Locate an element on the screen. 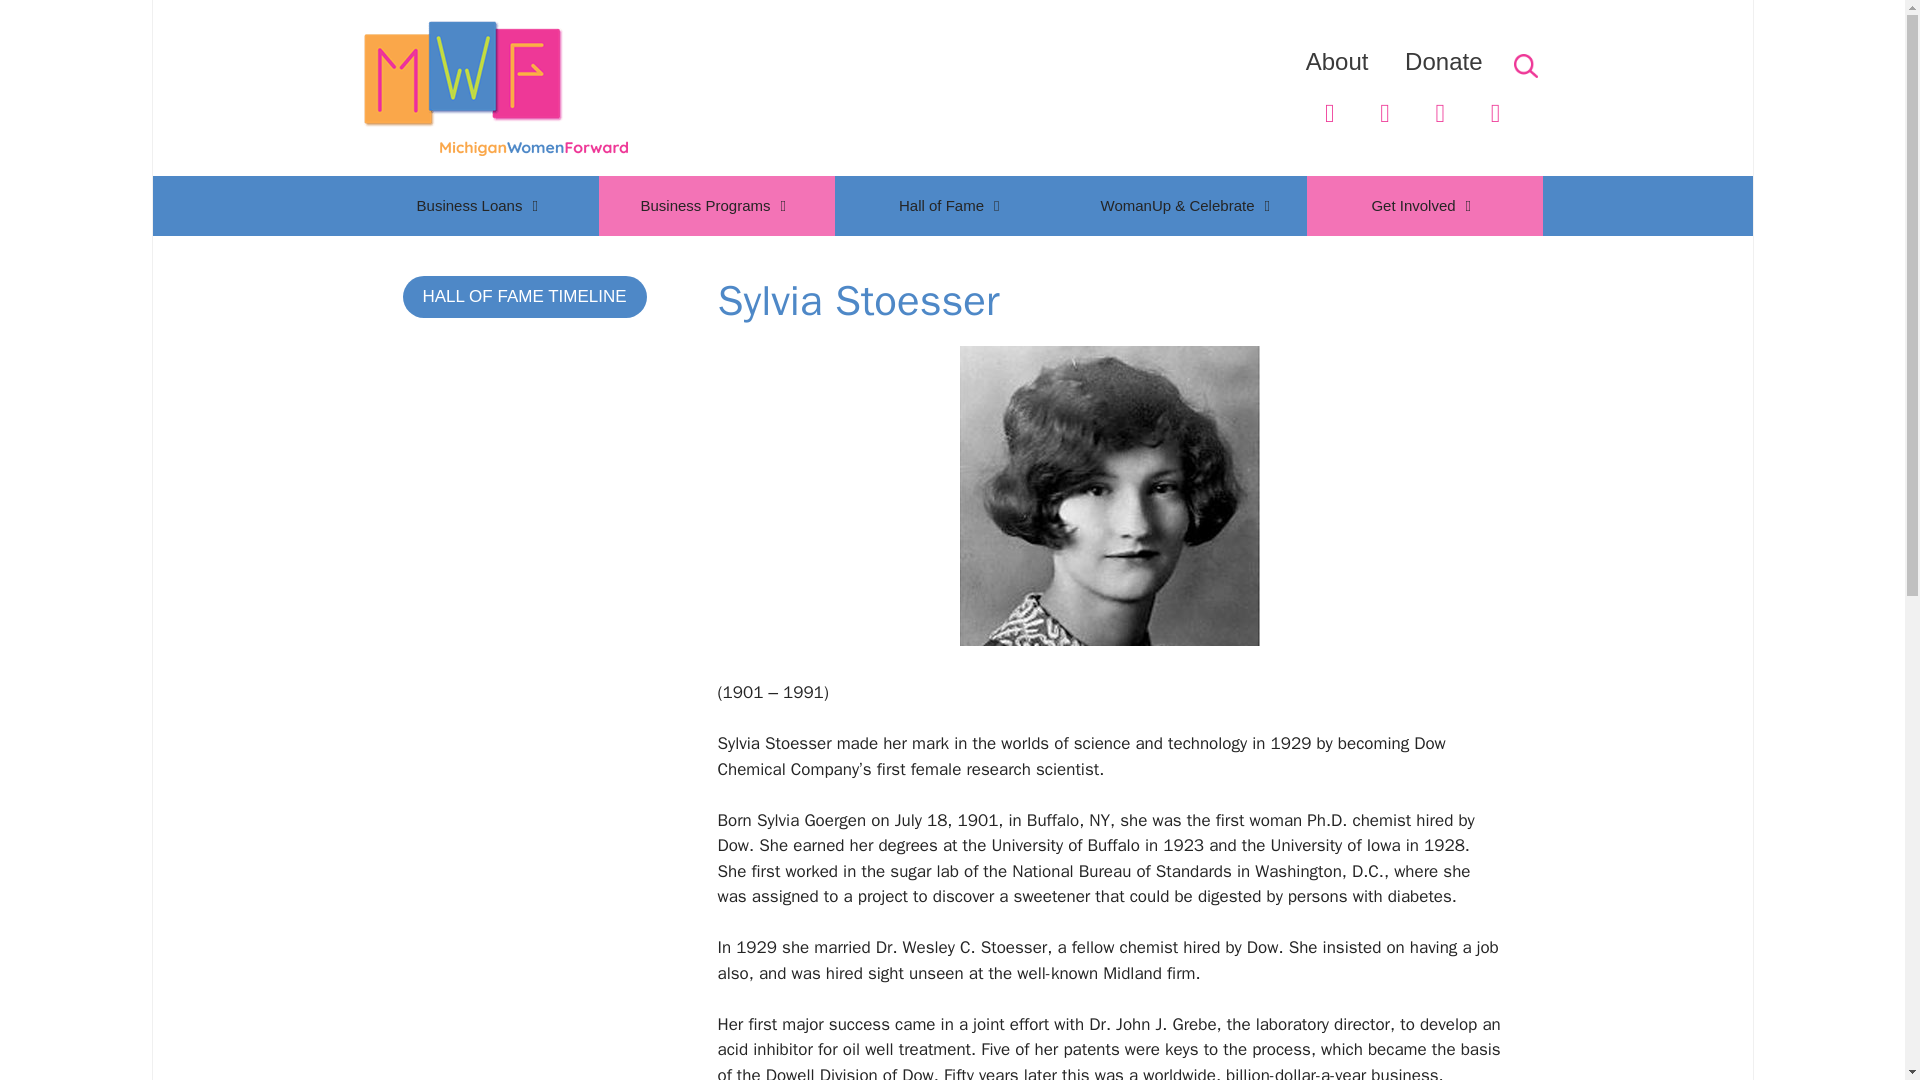  Michigan Women Forward is located at coordinates (494, 88).